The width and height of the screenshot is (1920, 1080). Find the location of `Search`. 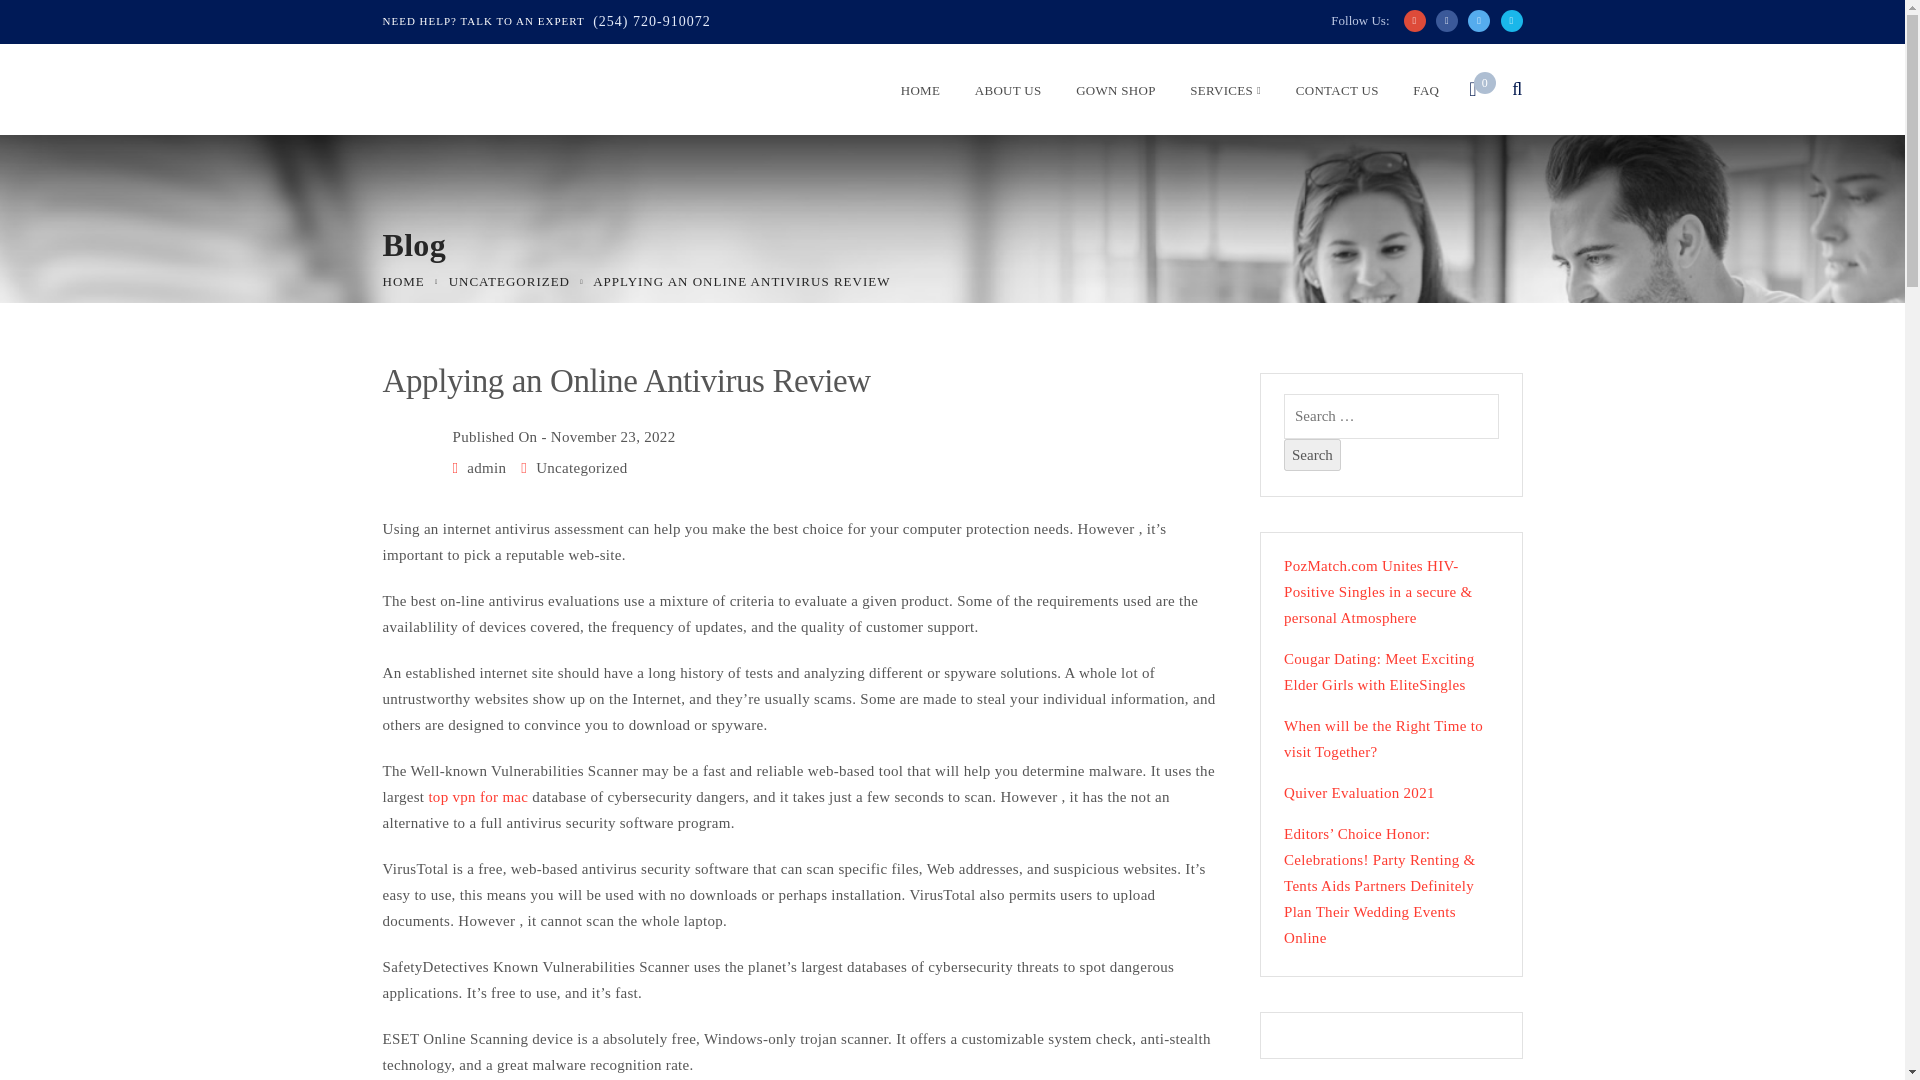

Search is located at coordinates (1312, 454).